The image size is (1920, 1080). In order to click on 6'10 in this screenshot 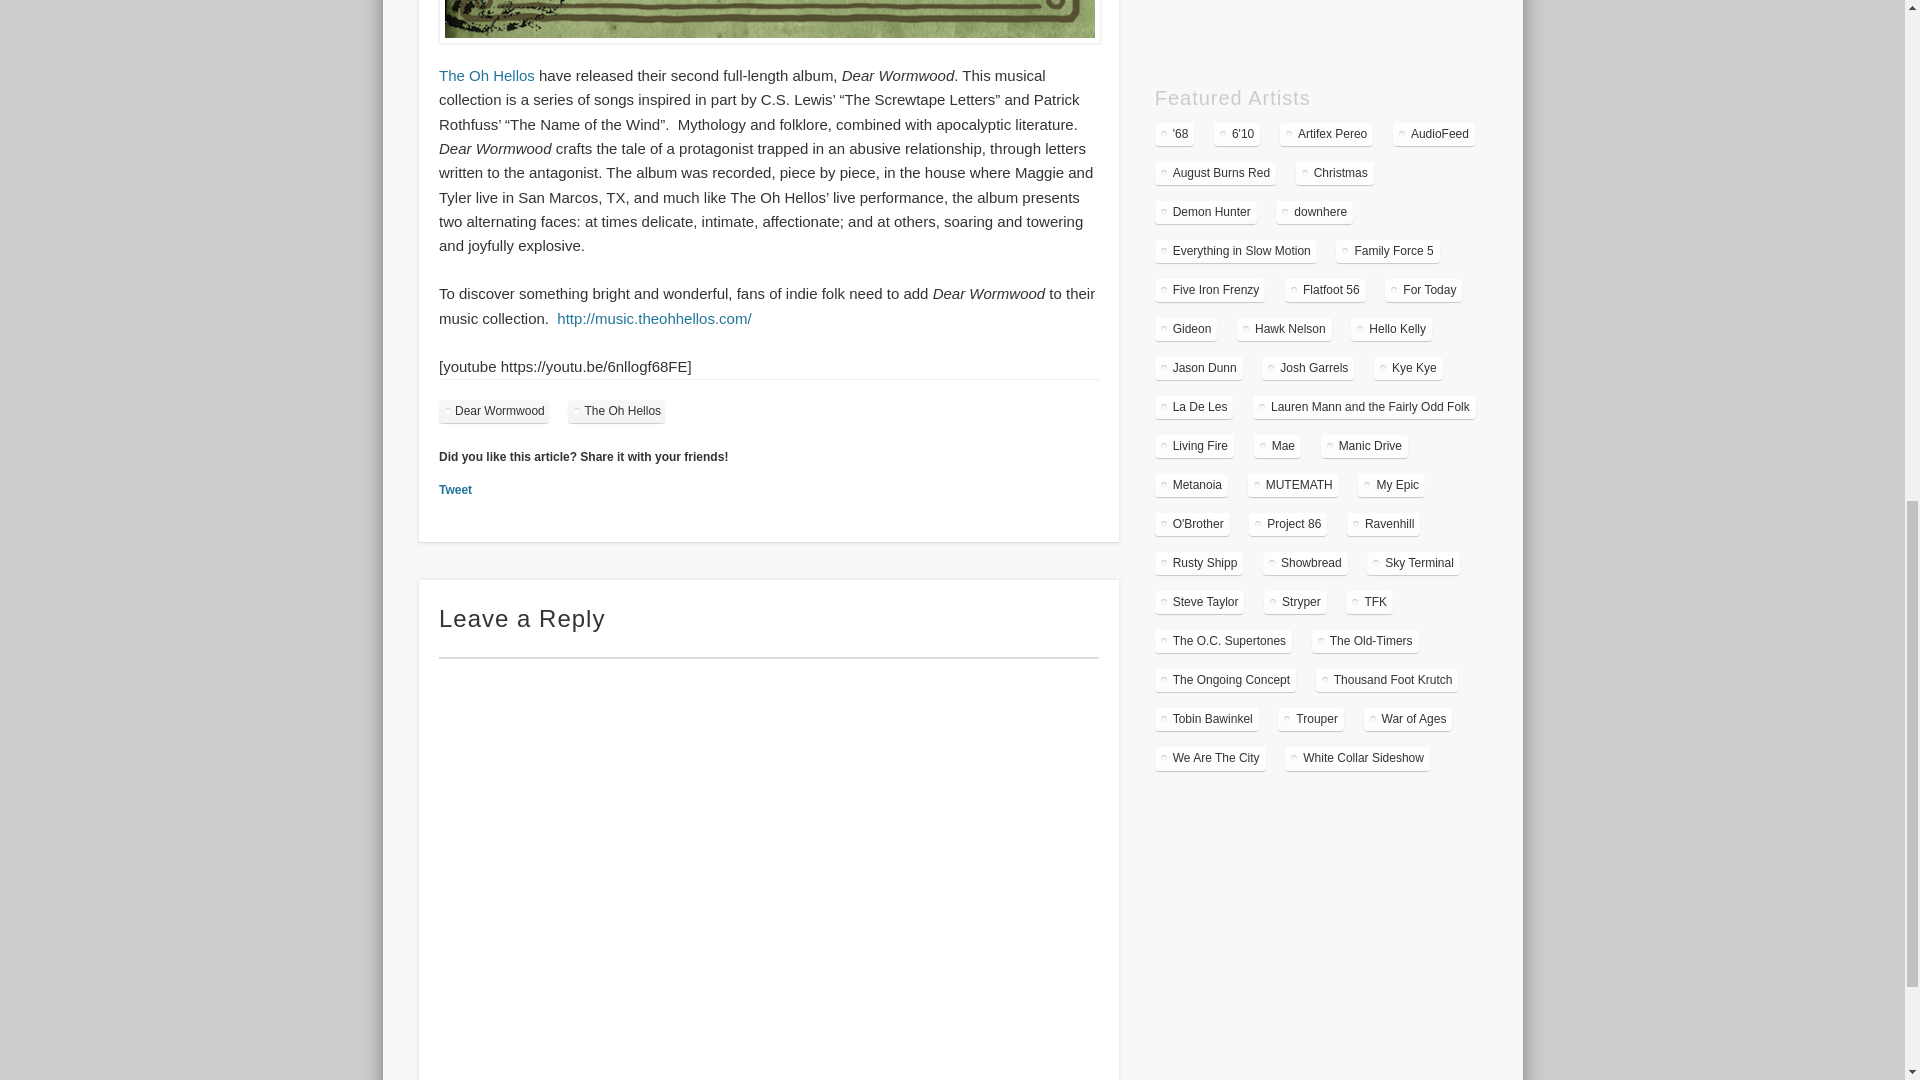, I will do `click(1236, 134)`.